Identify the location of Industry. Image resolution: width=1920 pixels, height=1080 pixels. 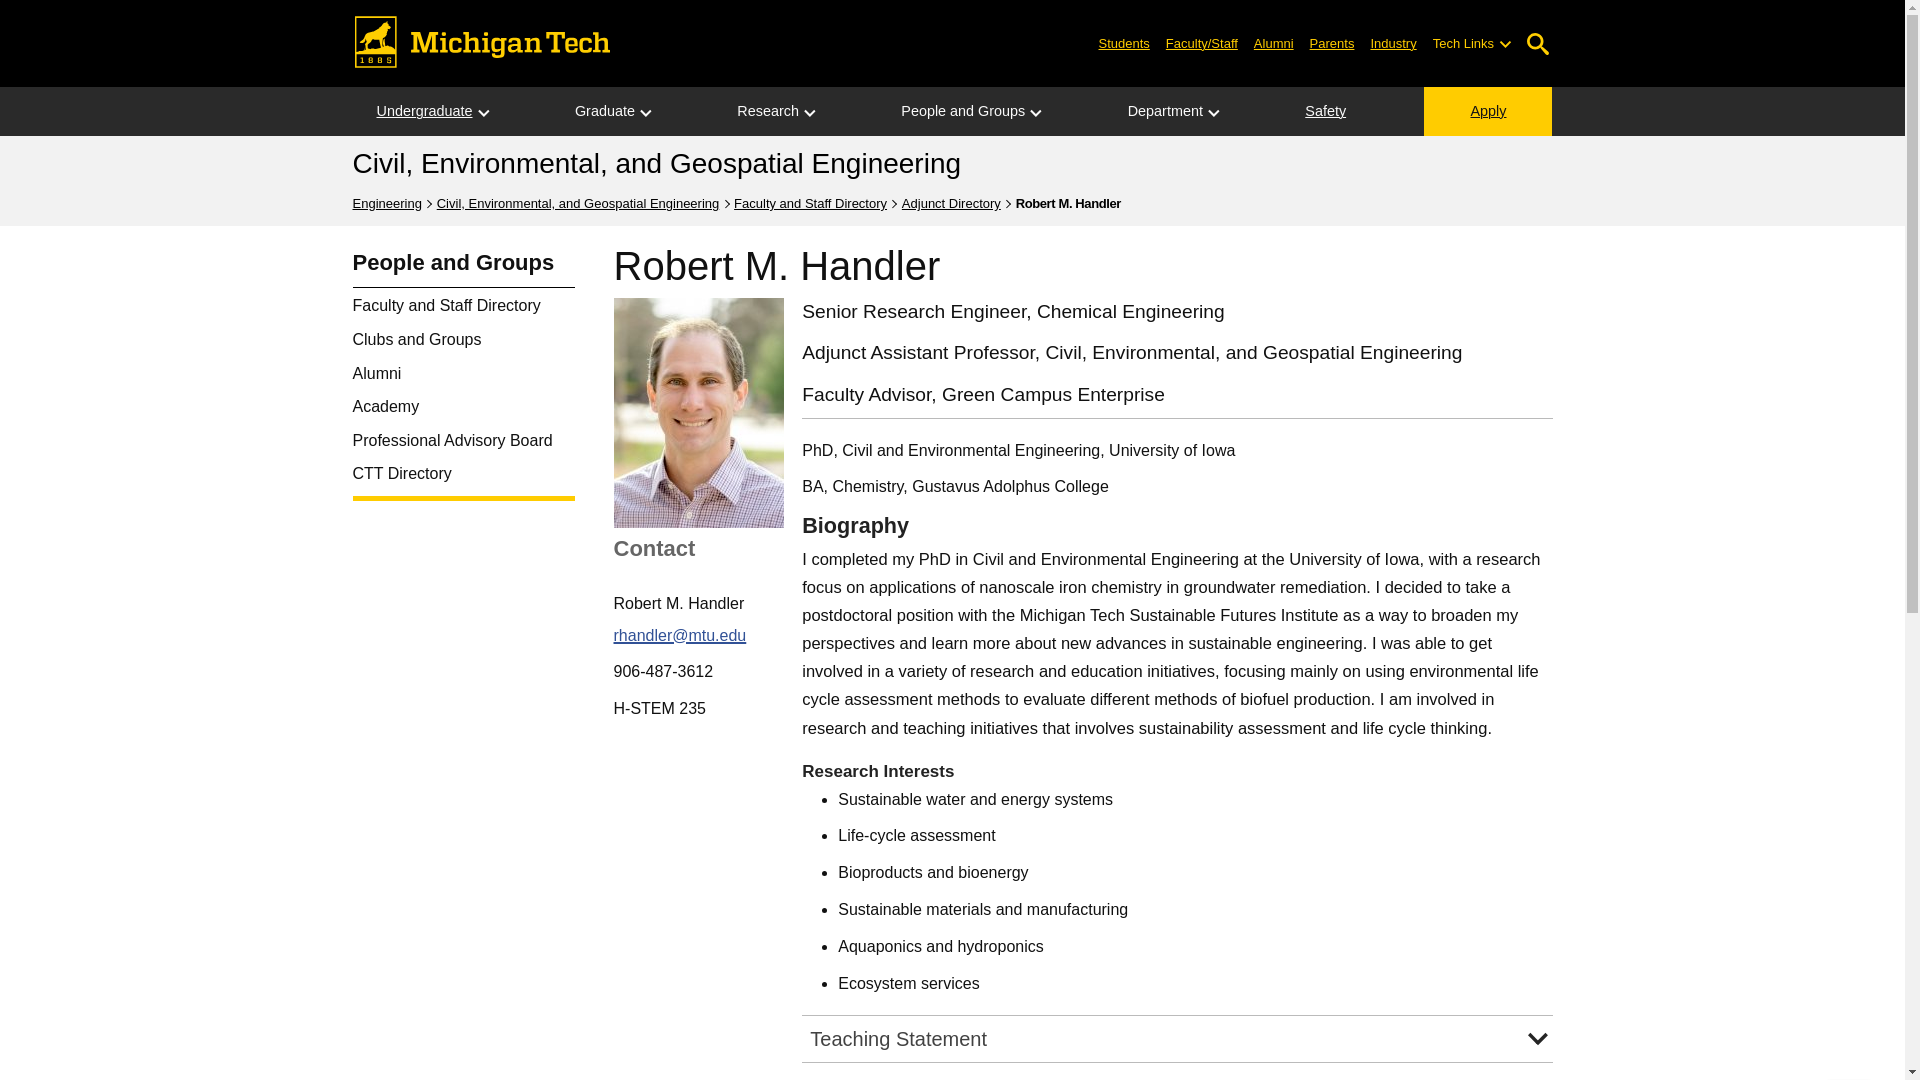
(1392, 42).